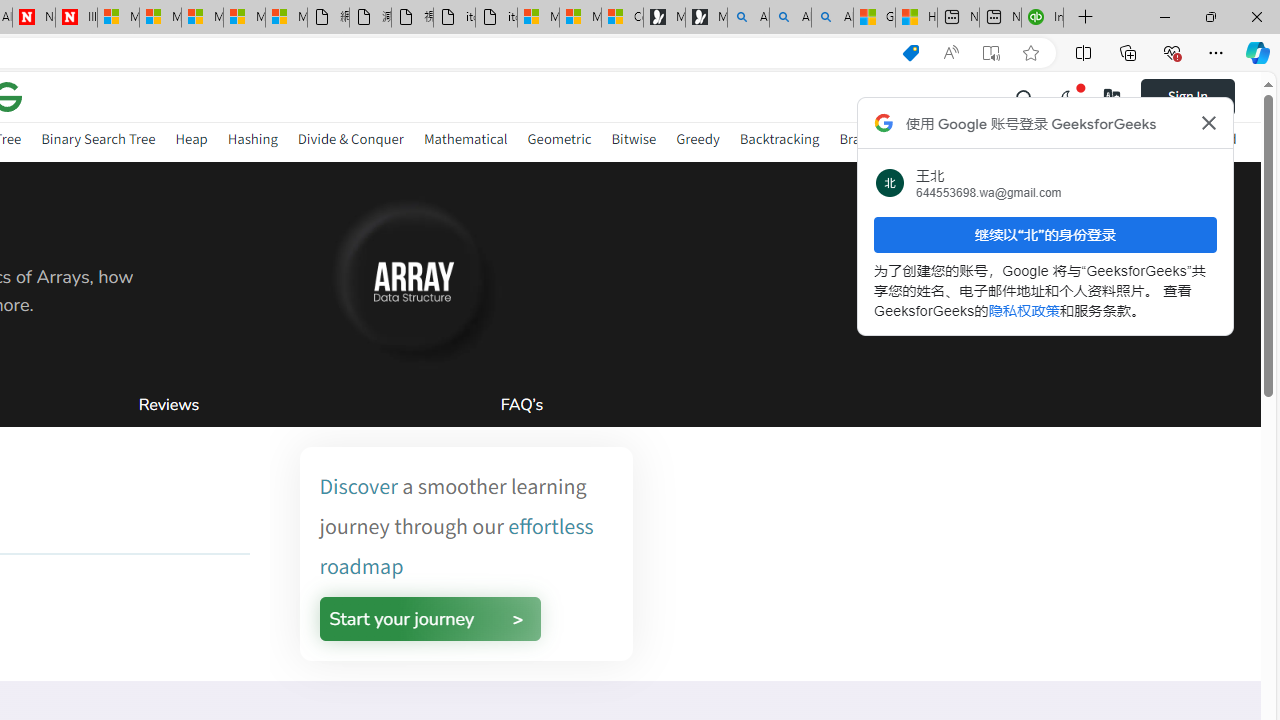  Describe the element at coordinates (559, 138) in the screenshot. I see `Geometric` at that location.